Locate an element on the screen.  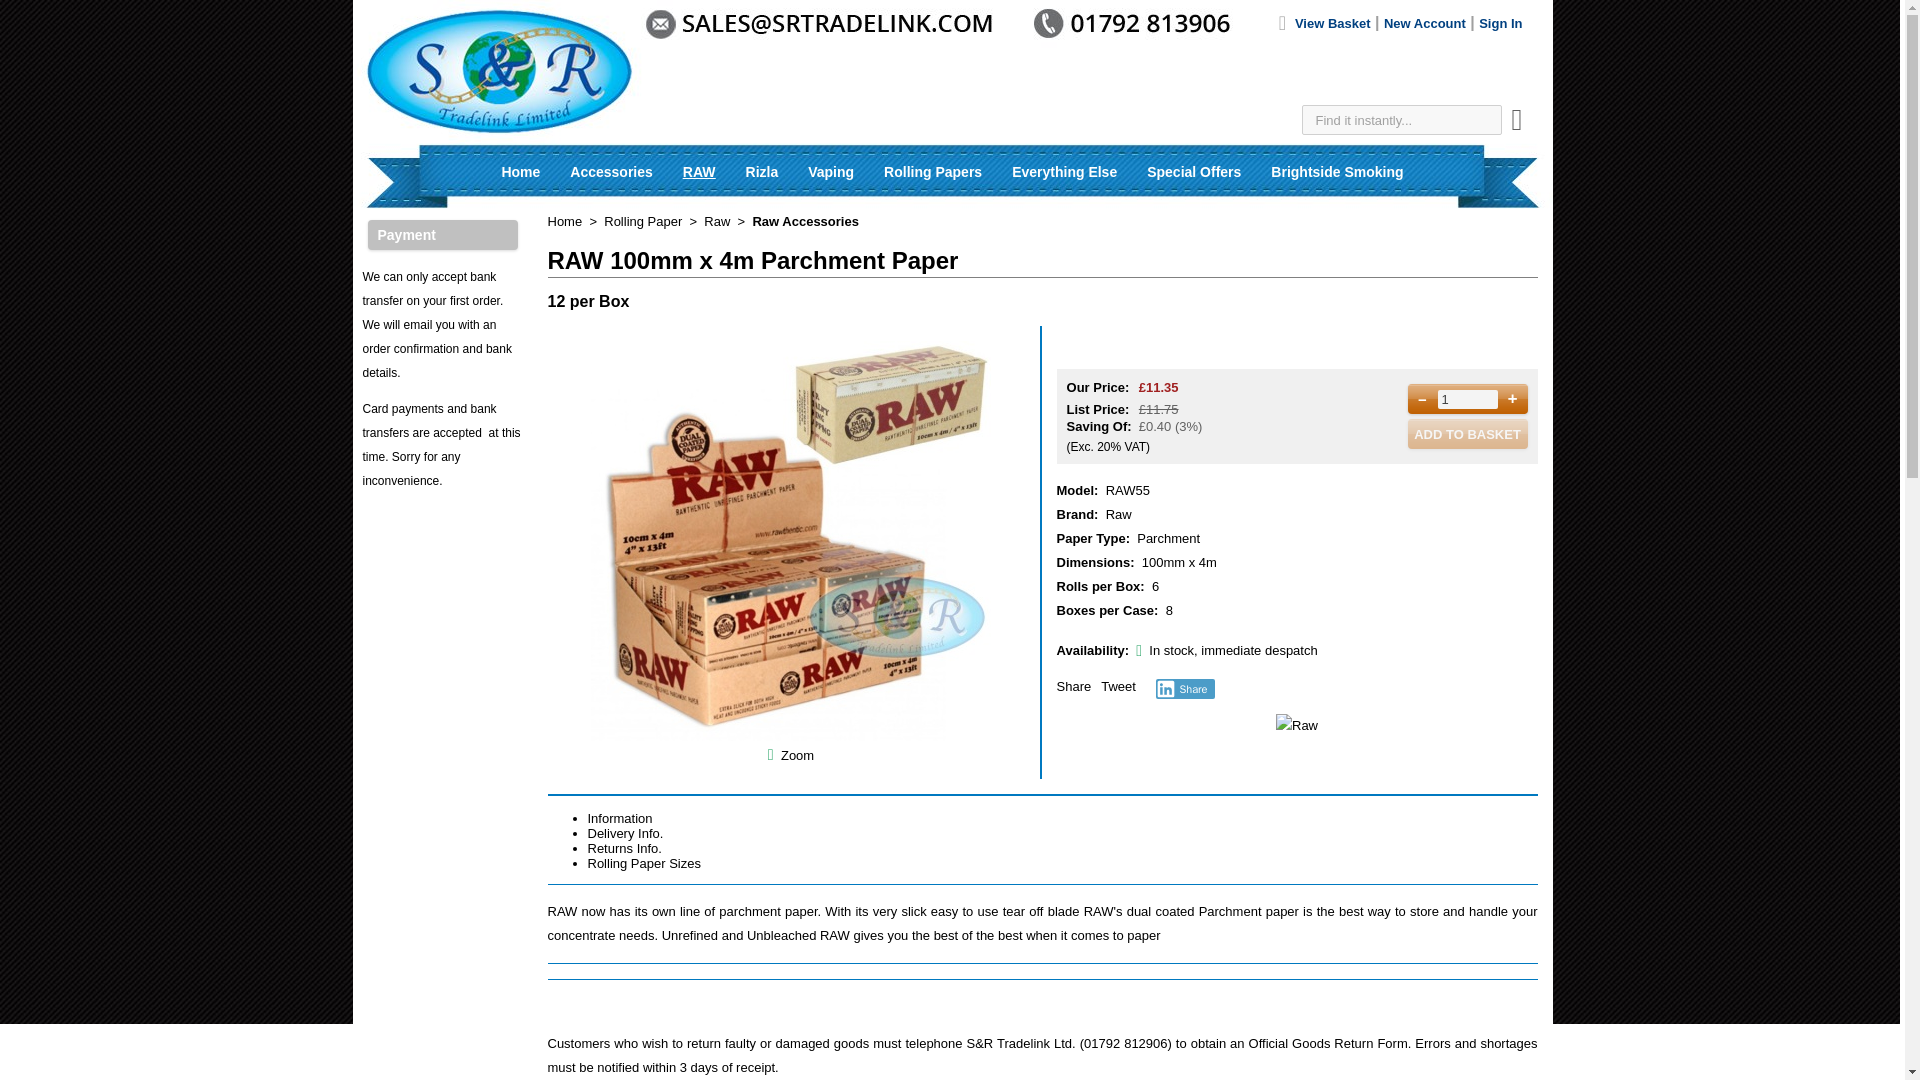
Share is located at coordinates (1074, 686).